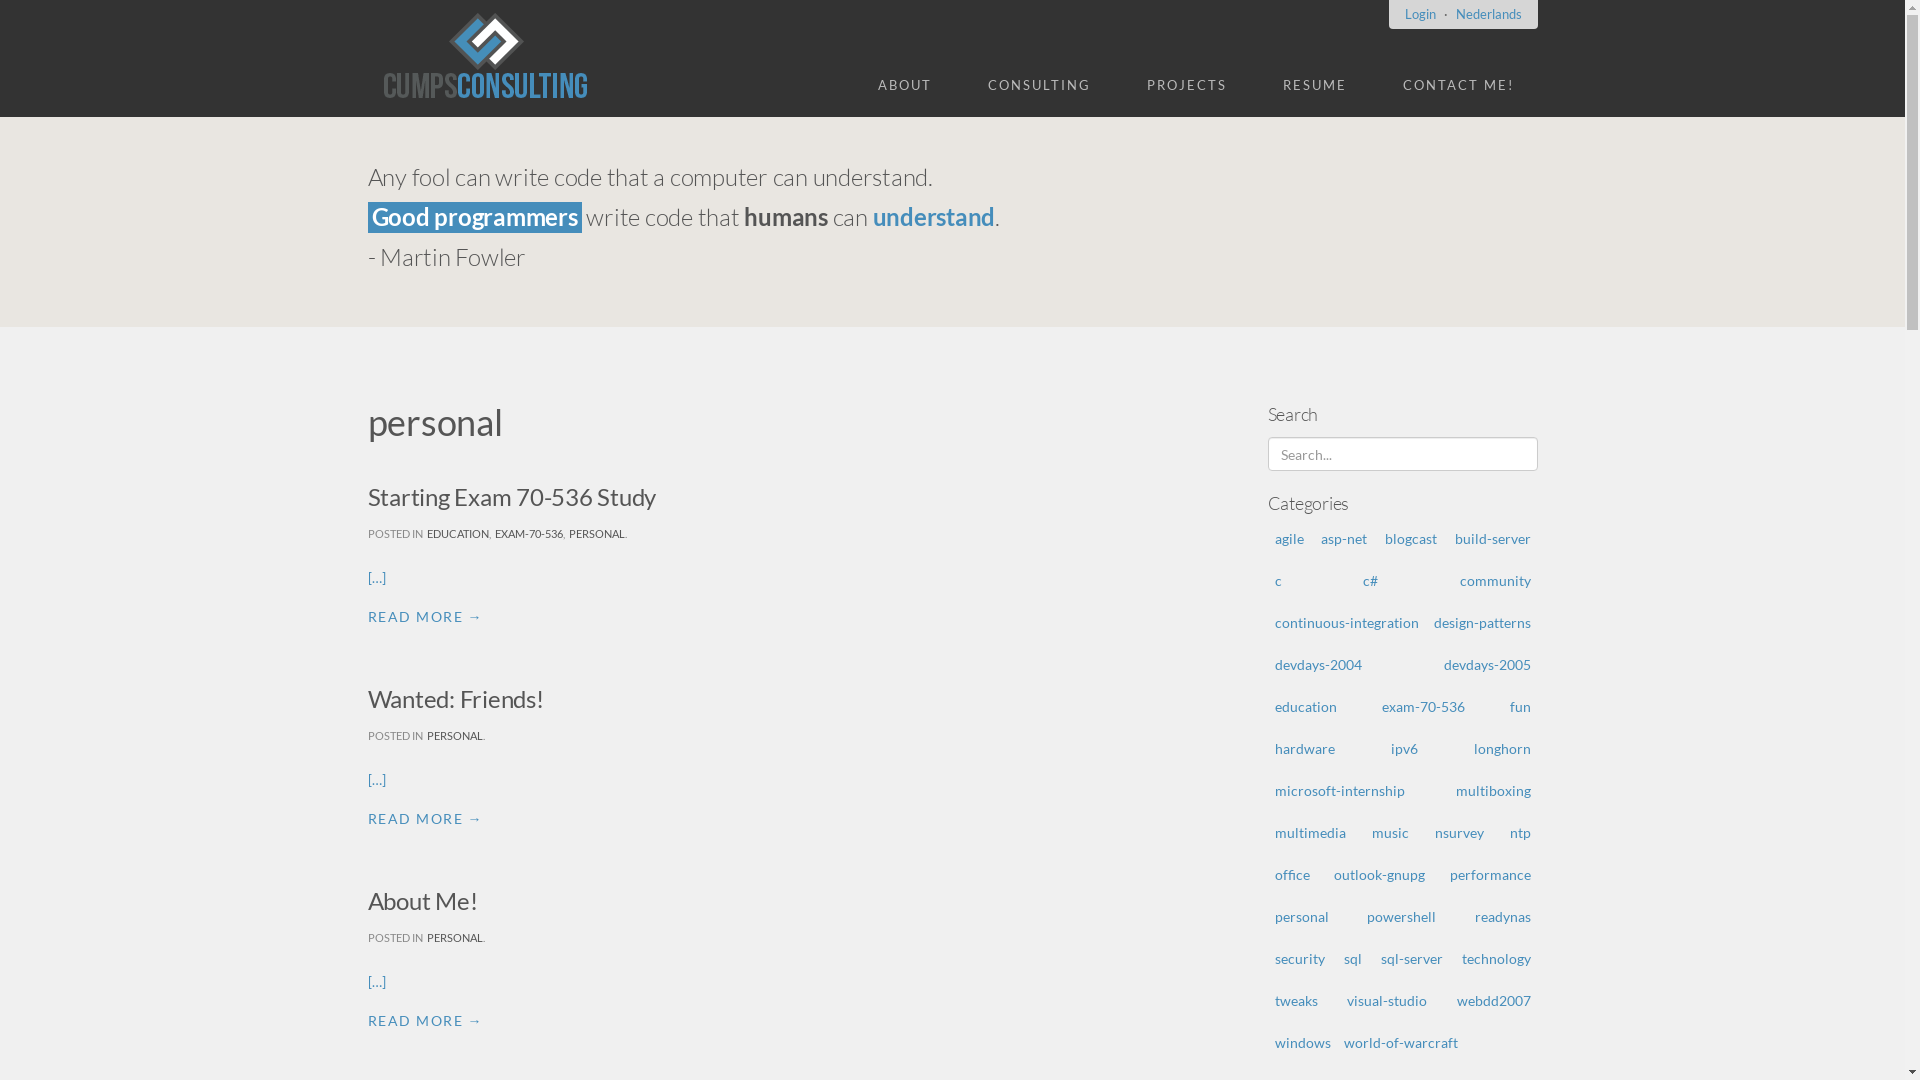 The image size is (1920, 1080). I want to click on outlook-gnupg, so click(1380, 874).